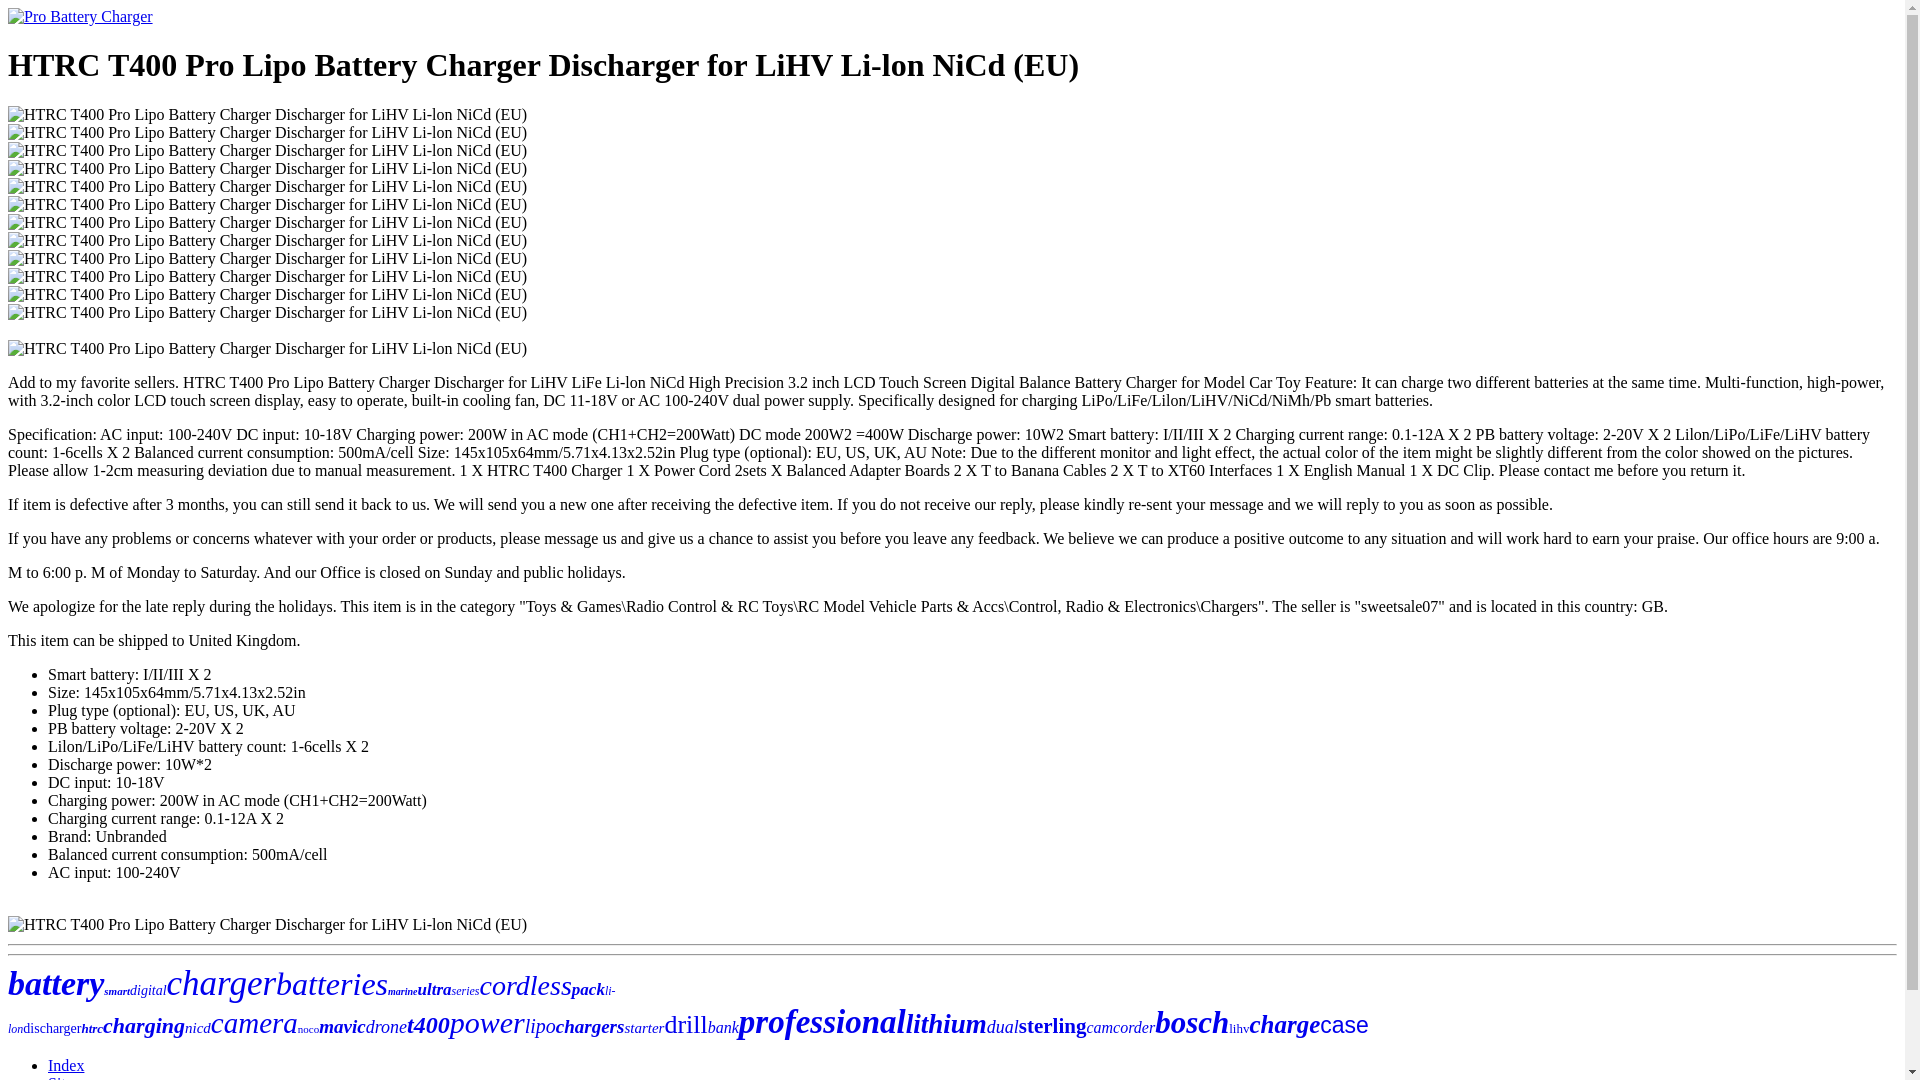 Image resolution: width=1920 pixels, height=1080 pixels. Describe the element at coordinates (55, 984) in the screenshot. I see `battery` at that location.